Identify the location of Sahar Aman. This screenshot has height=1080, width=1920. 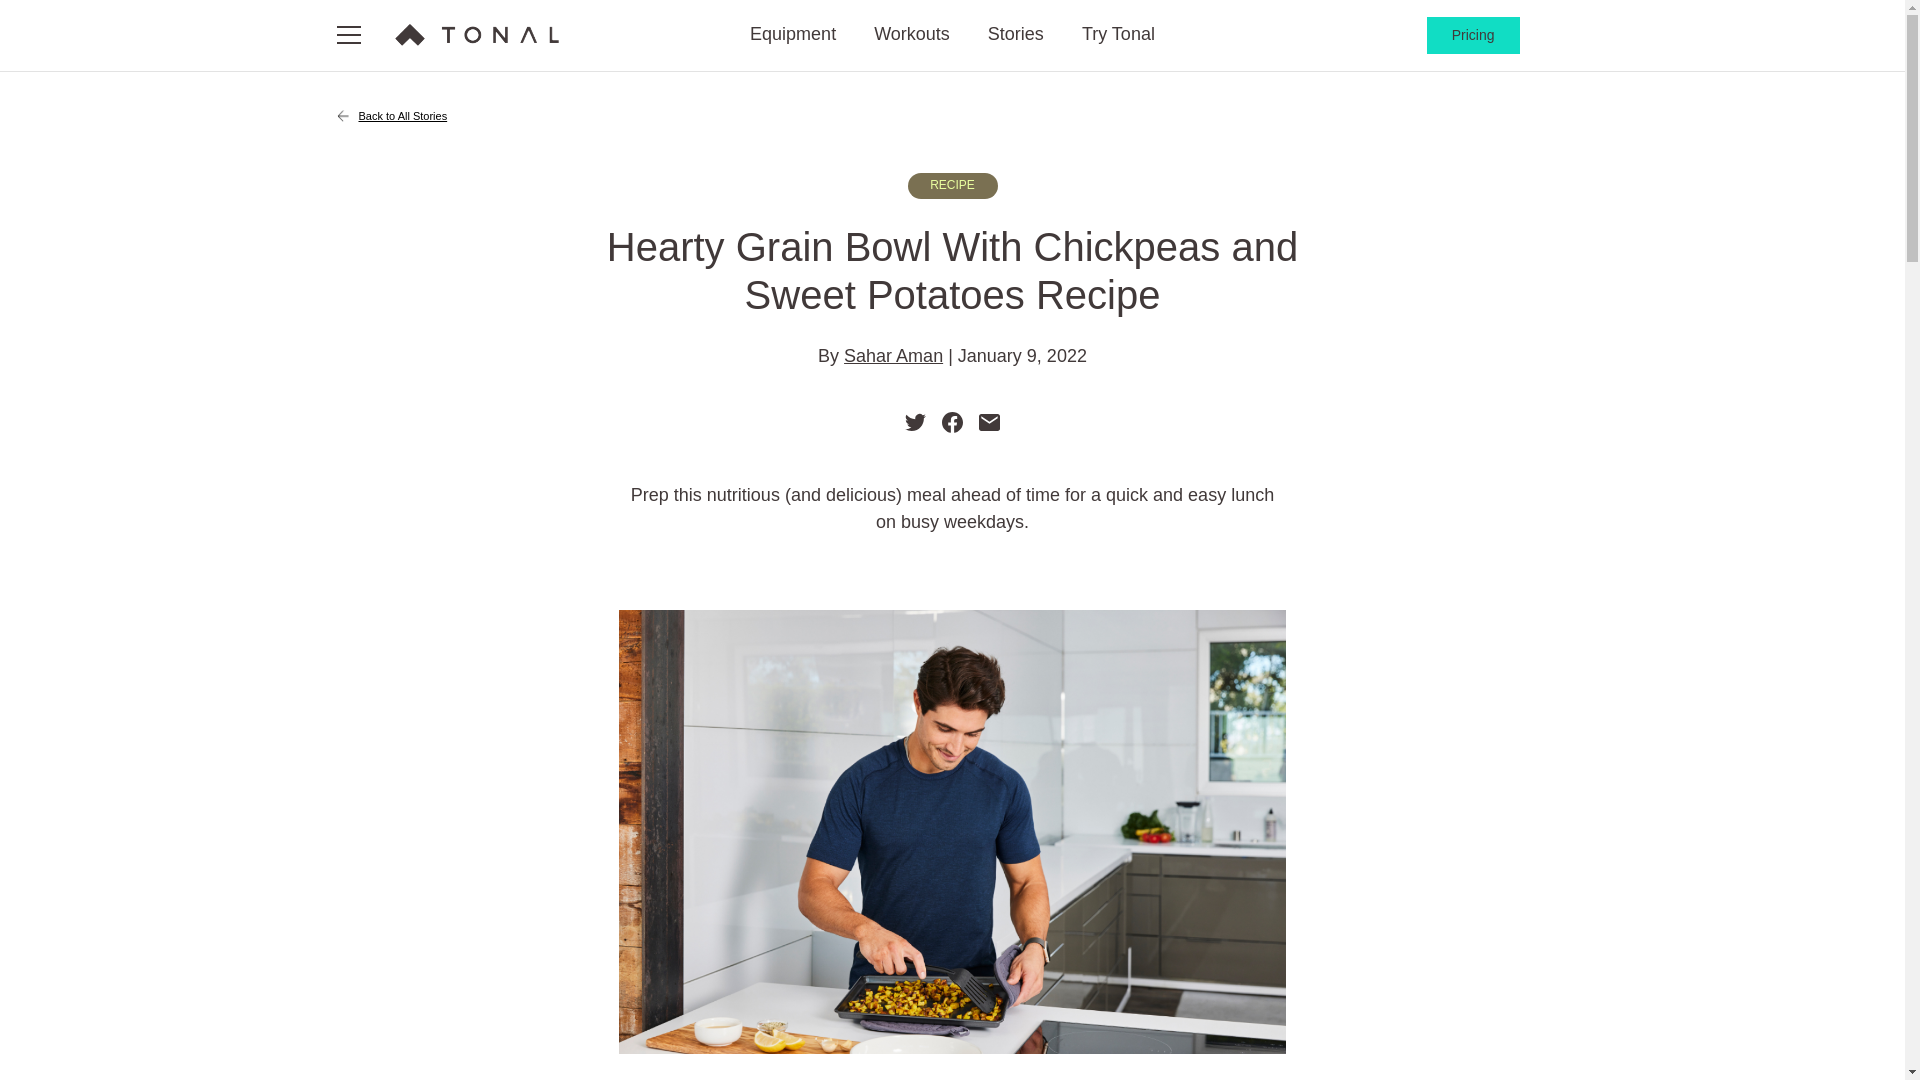
(893, 356).